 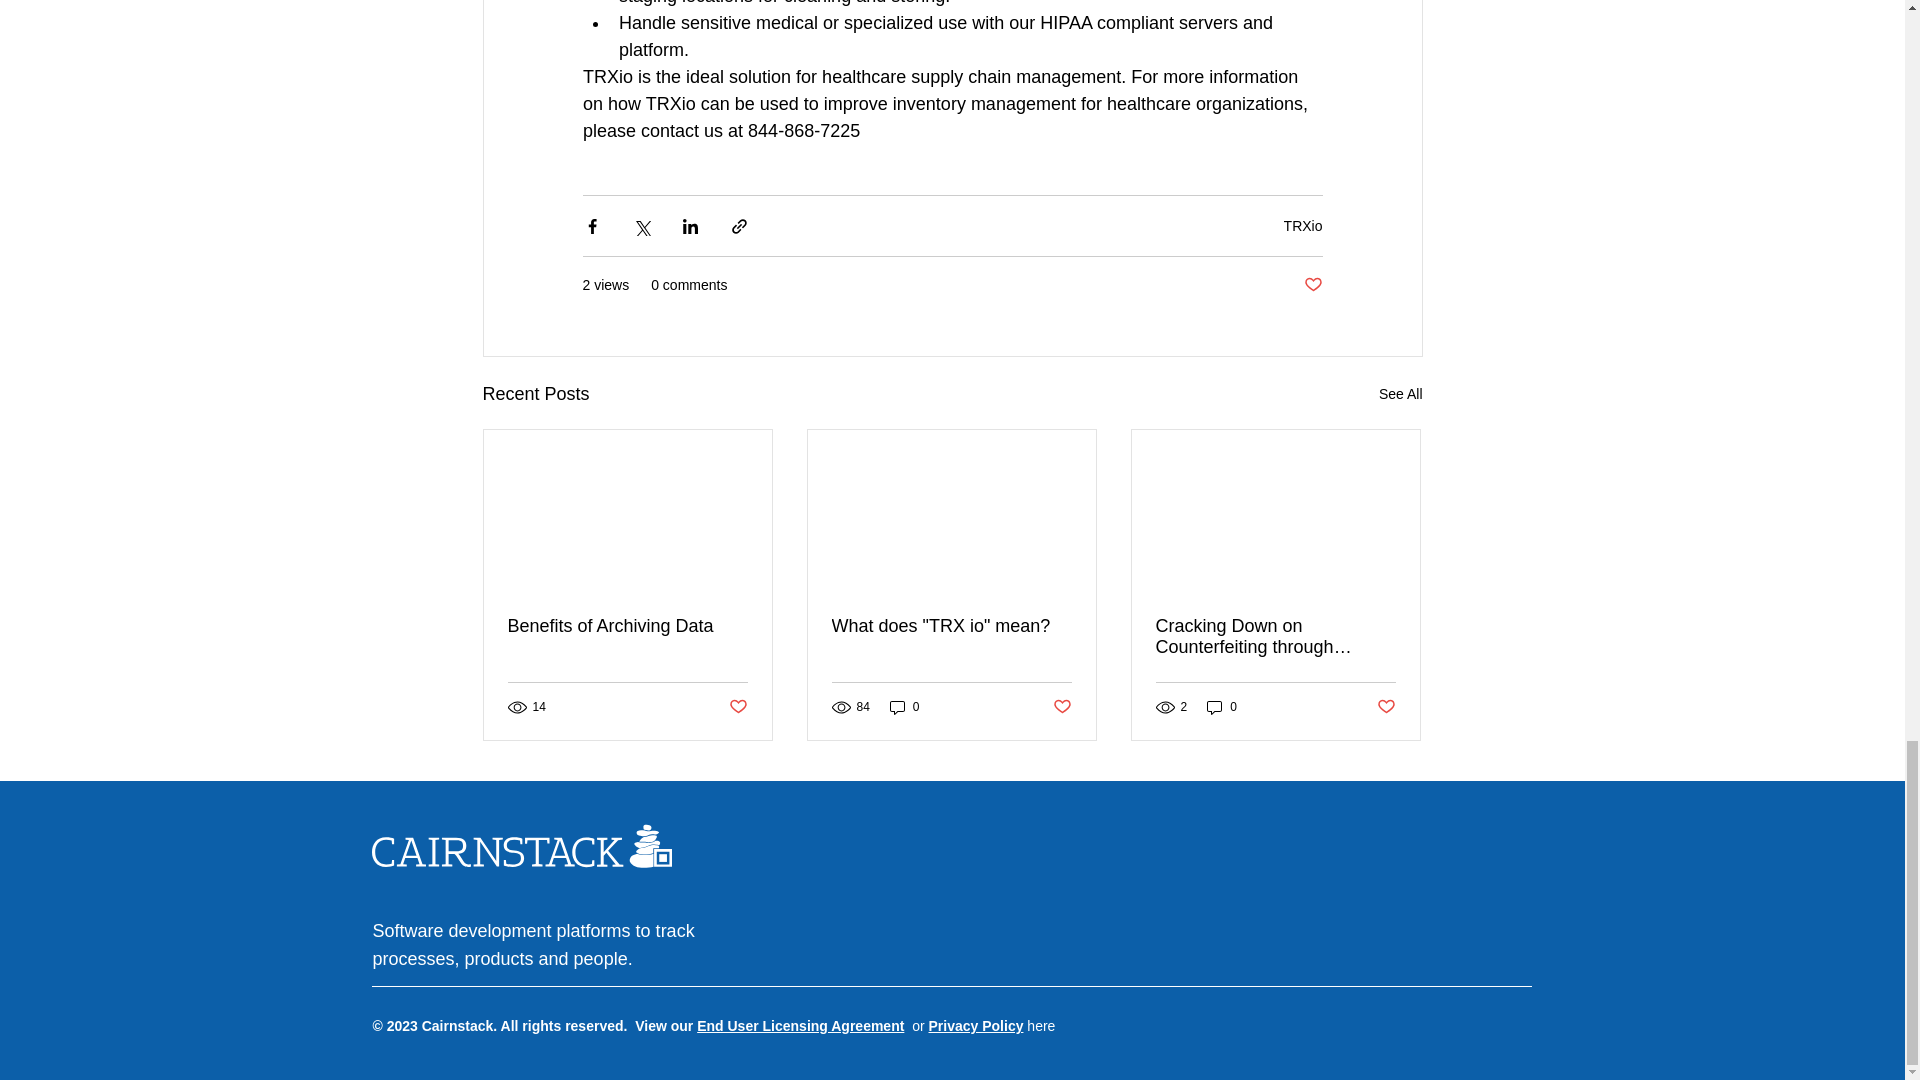 I want to click on 0, so click(x=1222, y=707).